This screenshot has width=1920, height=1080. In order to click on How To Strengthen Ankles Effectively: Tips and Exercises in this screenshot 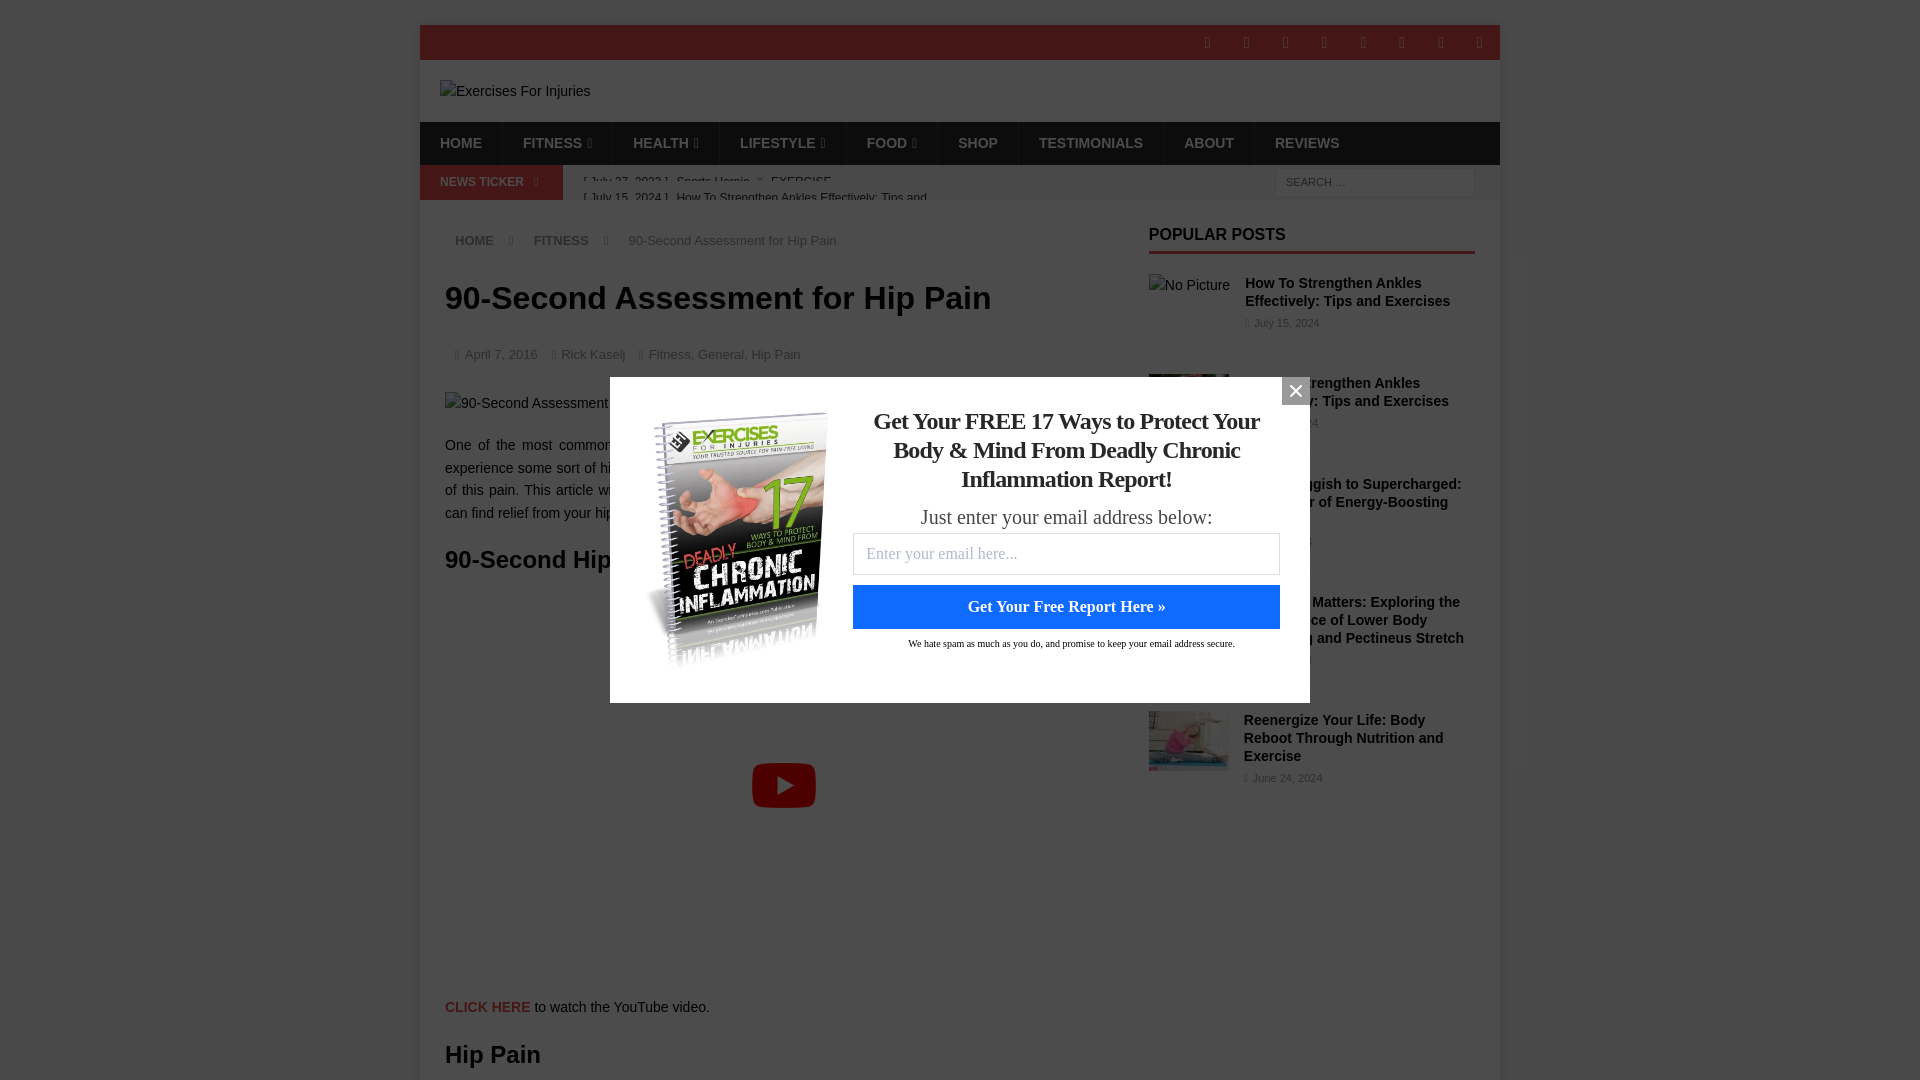, I will do `click(1346, 292)`.